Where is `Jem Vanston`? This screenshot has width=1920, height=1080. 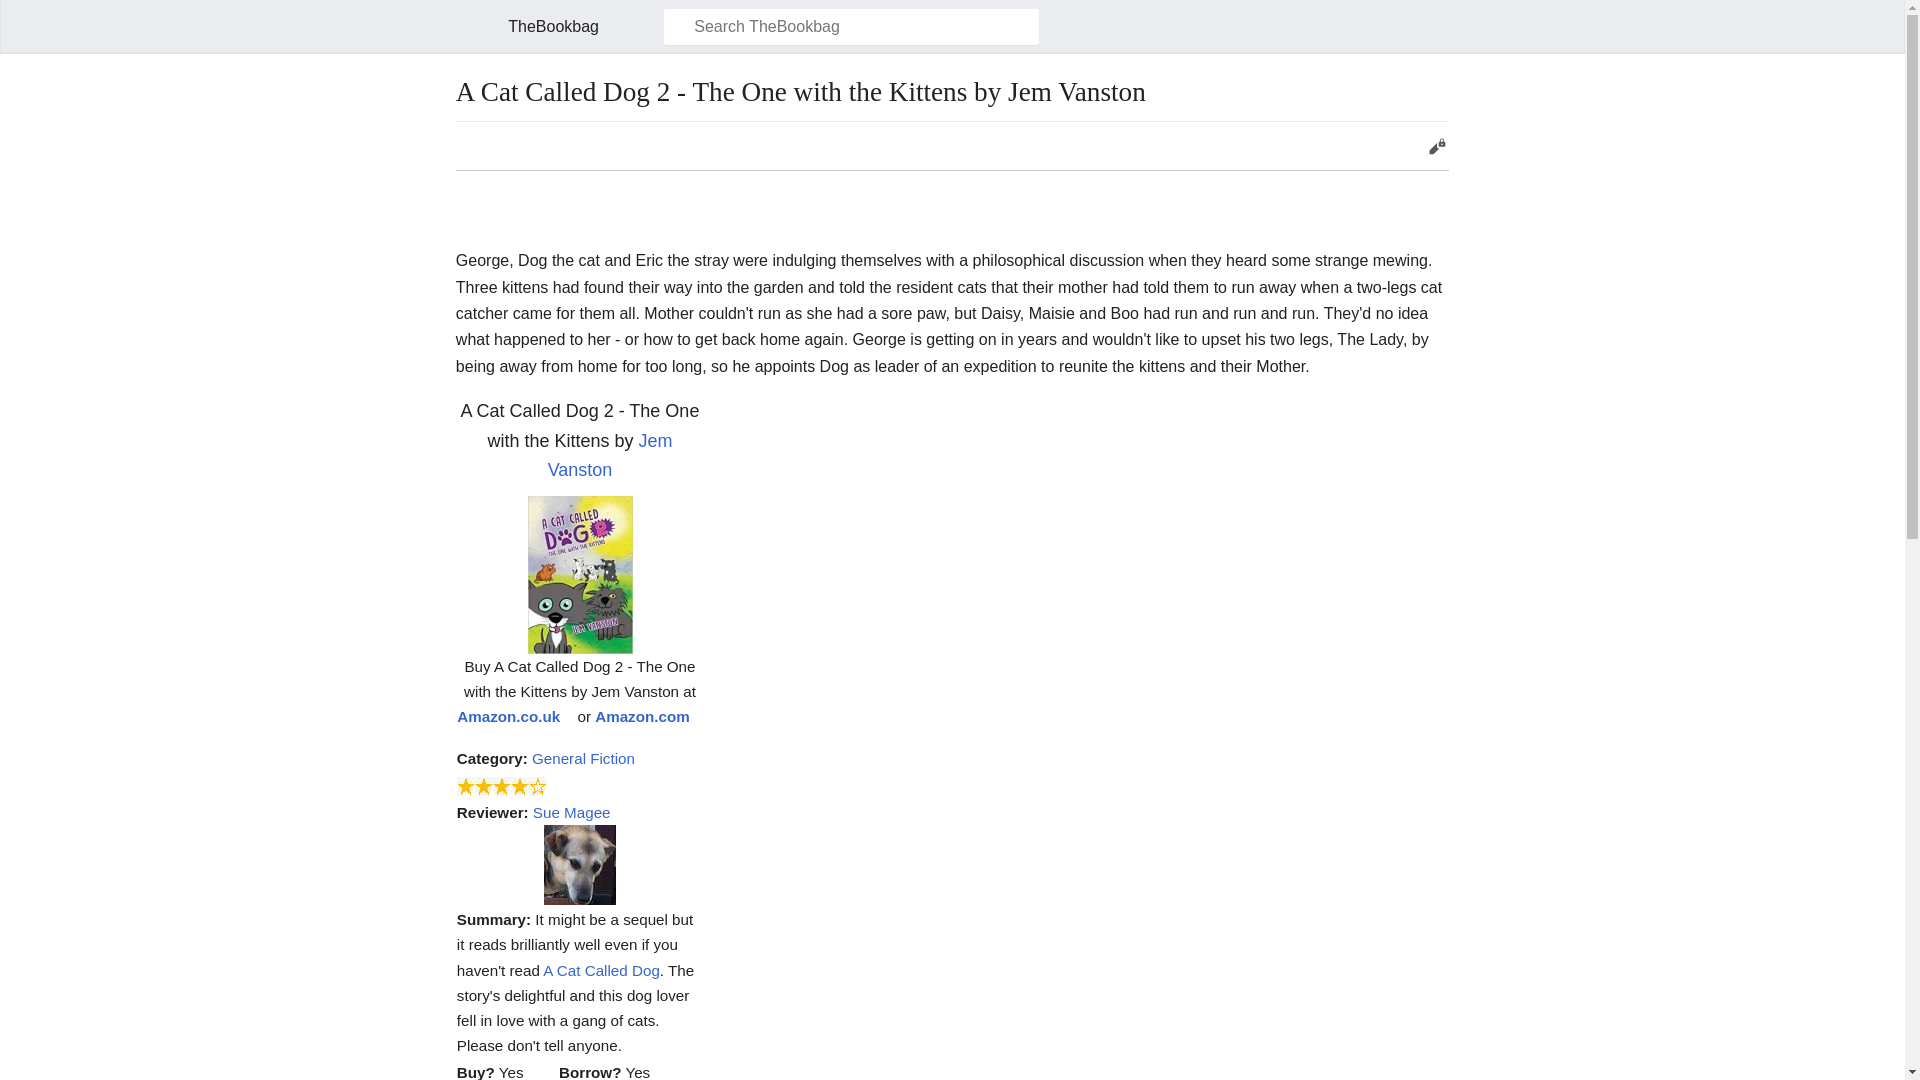
Jem Vanston is located at coordinates (610, 455).